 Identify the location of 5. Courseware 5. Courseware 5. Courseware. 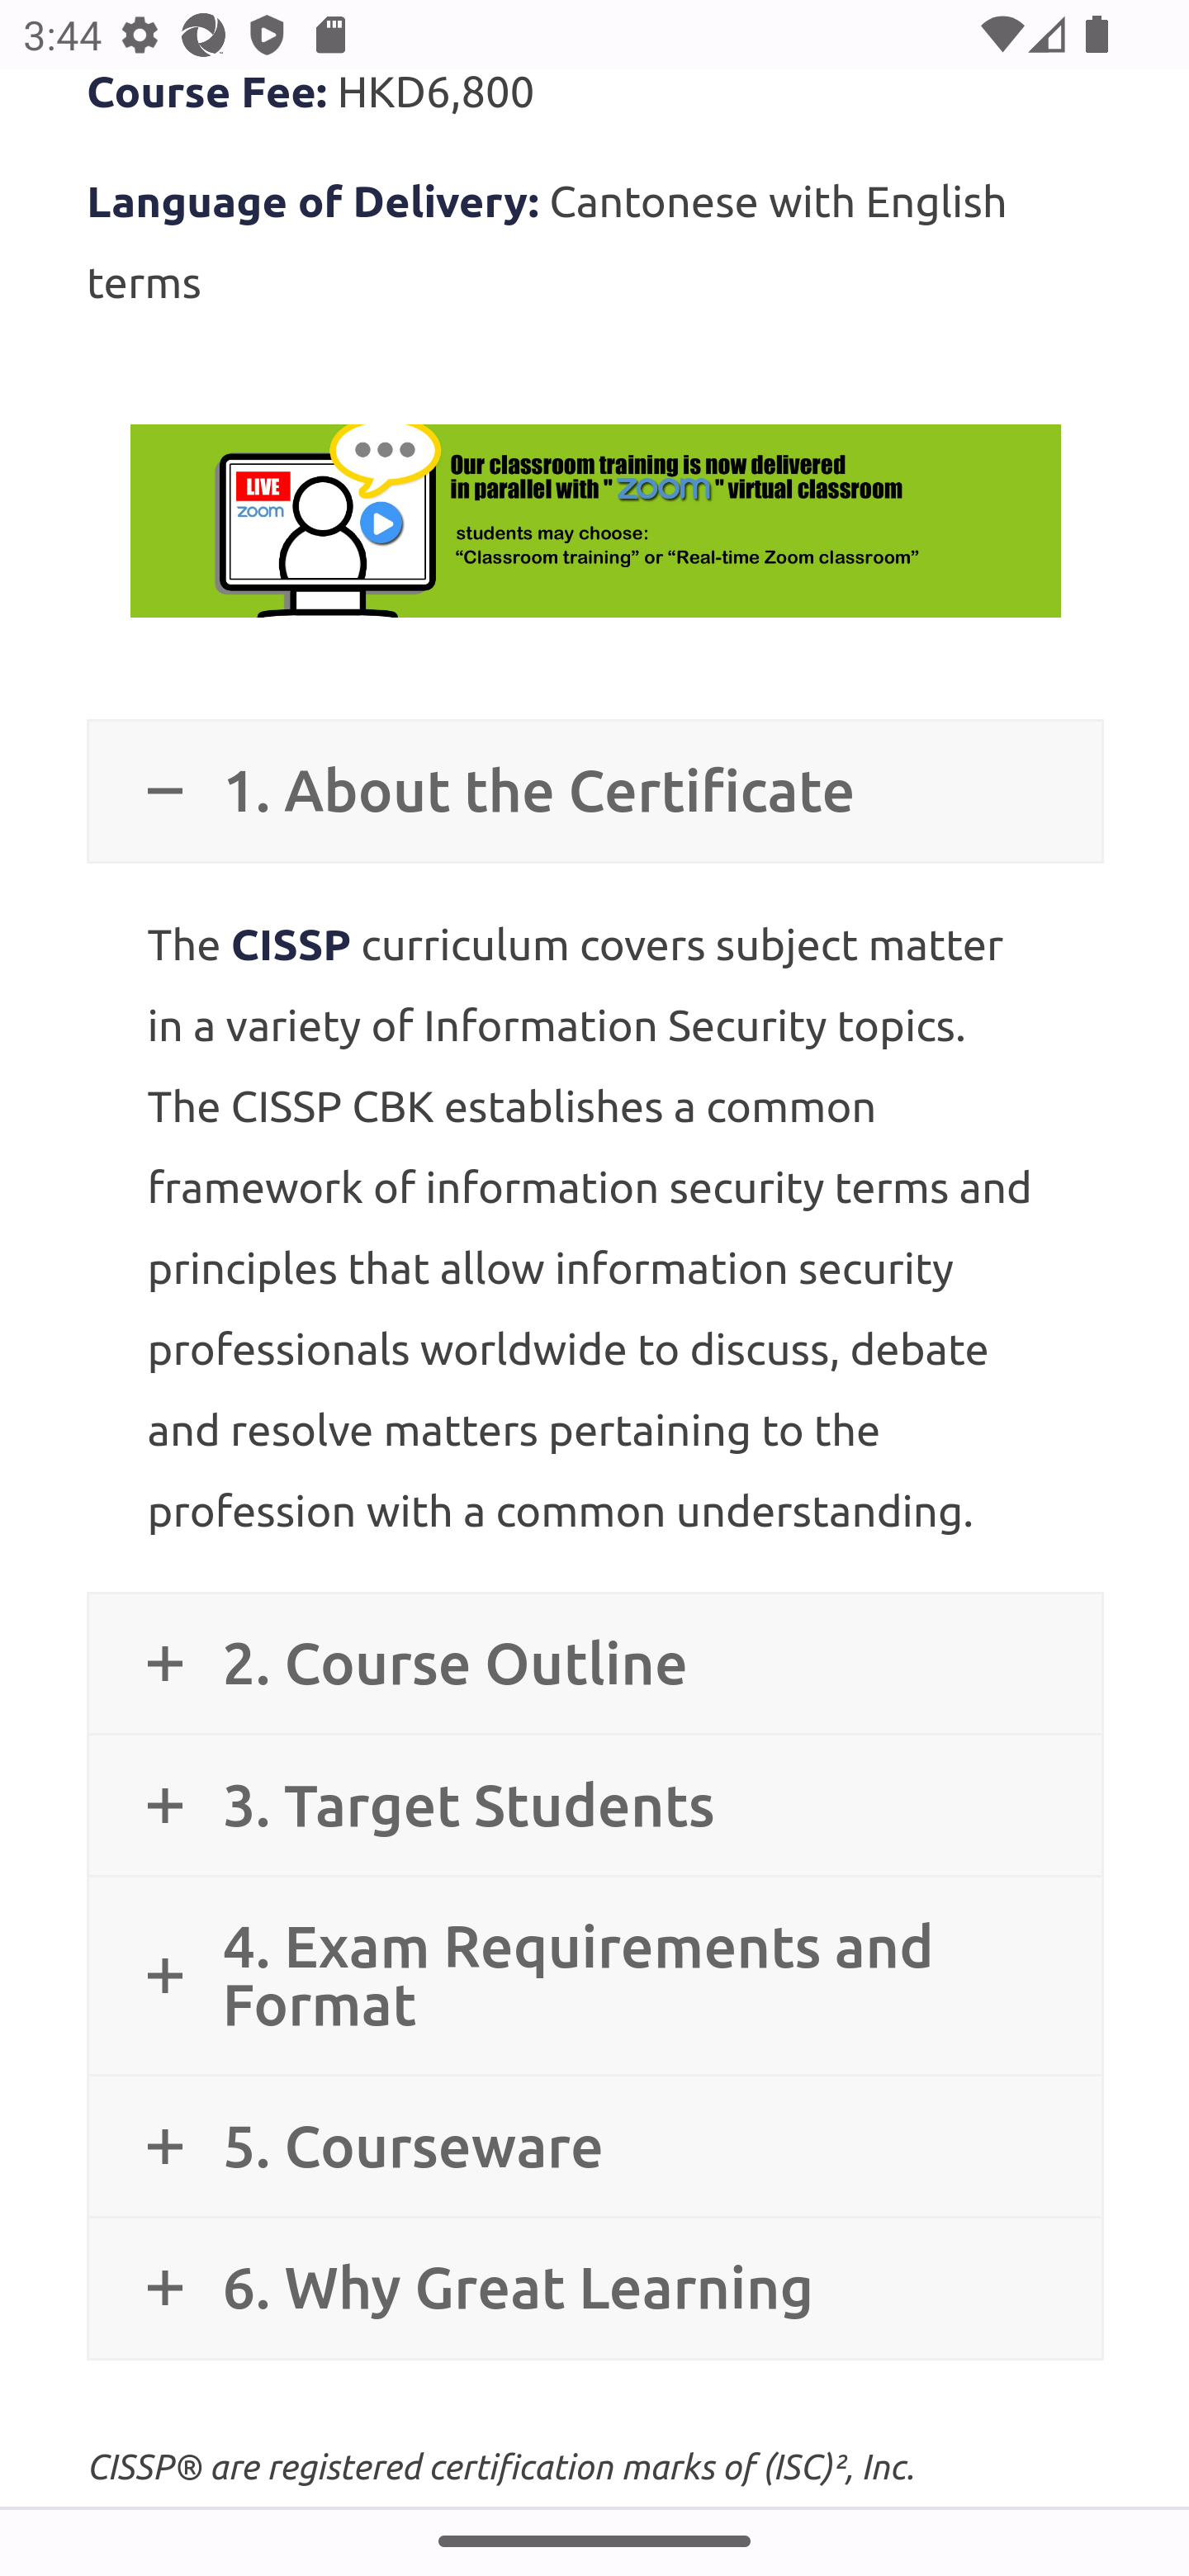
(594, 2144).